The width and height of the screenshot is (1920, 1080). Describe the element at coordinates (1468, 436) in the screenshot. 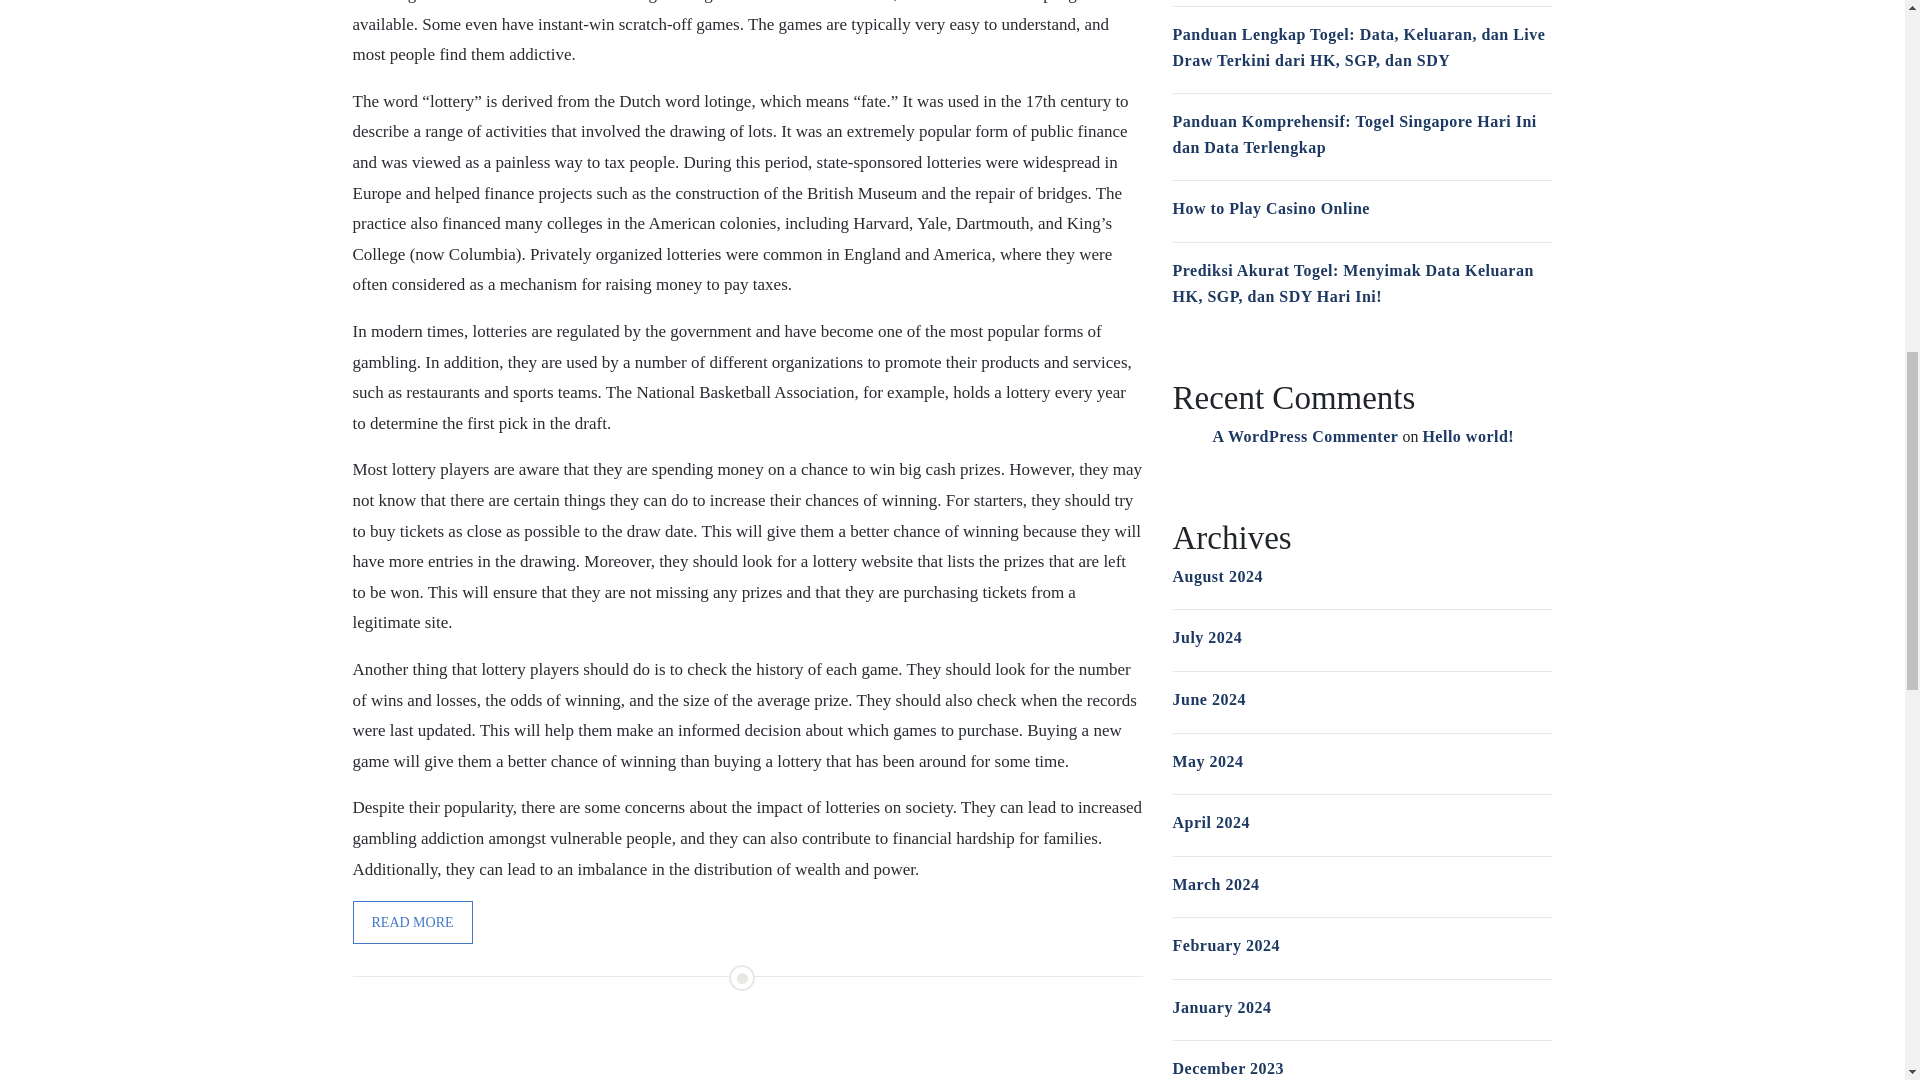

I see `Hello world!` at that location.